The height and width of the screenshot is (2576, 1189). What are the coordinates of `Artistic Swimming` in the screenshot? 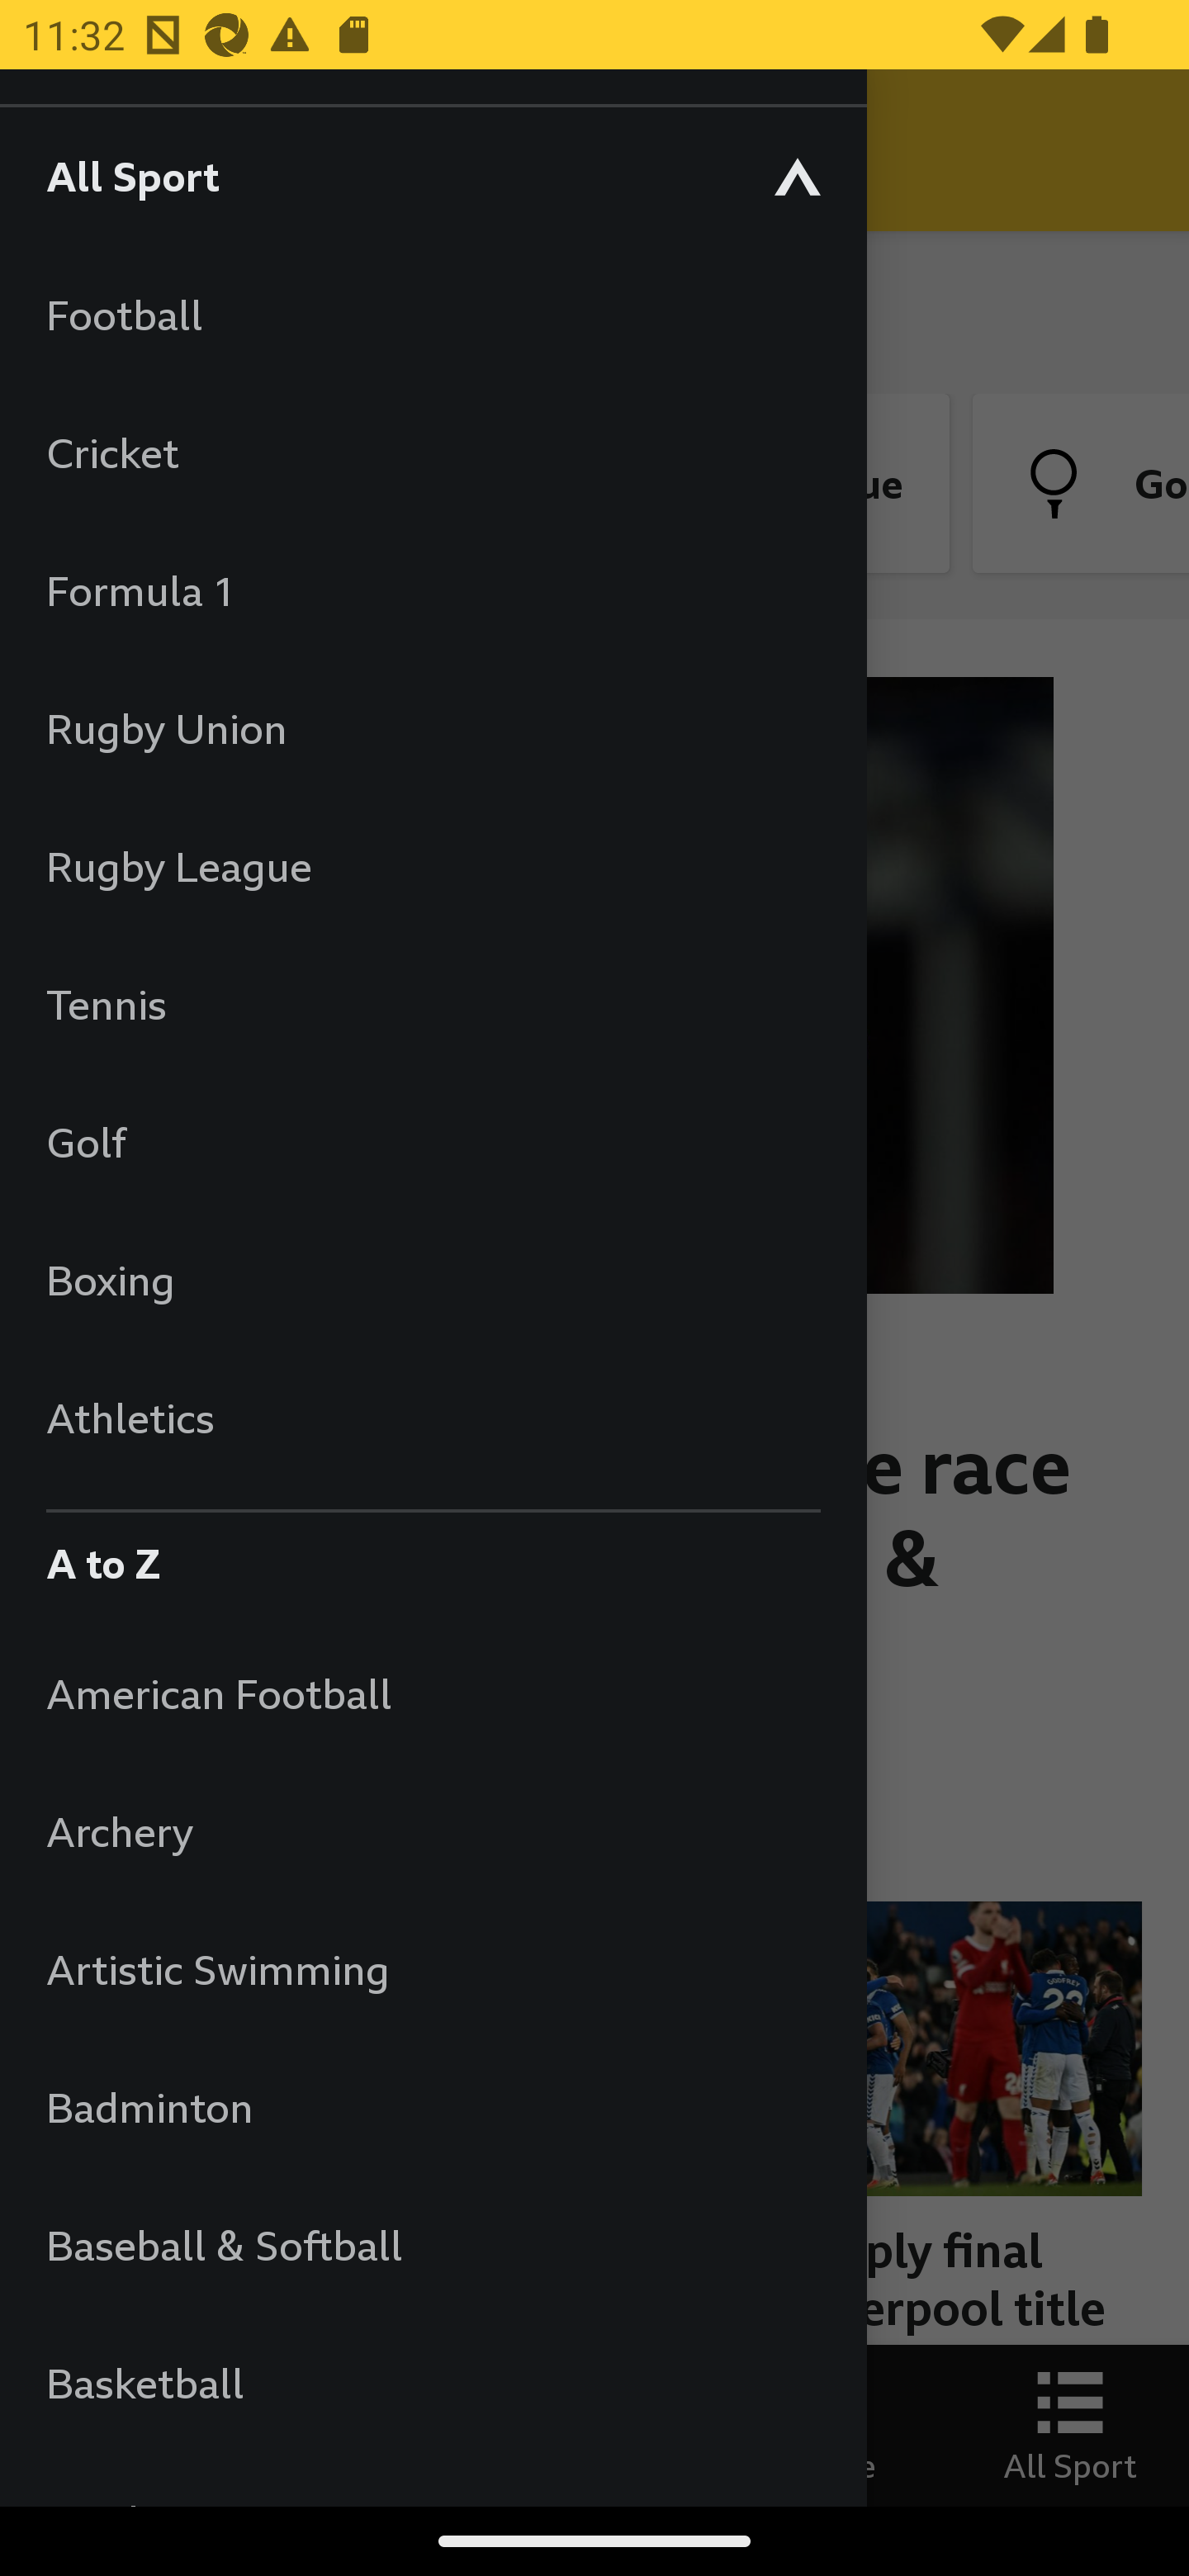 It's located at (433, 1968).